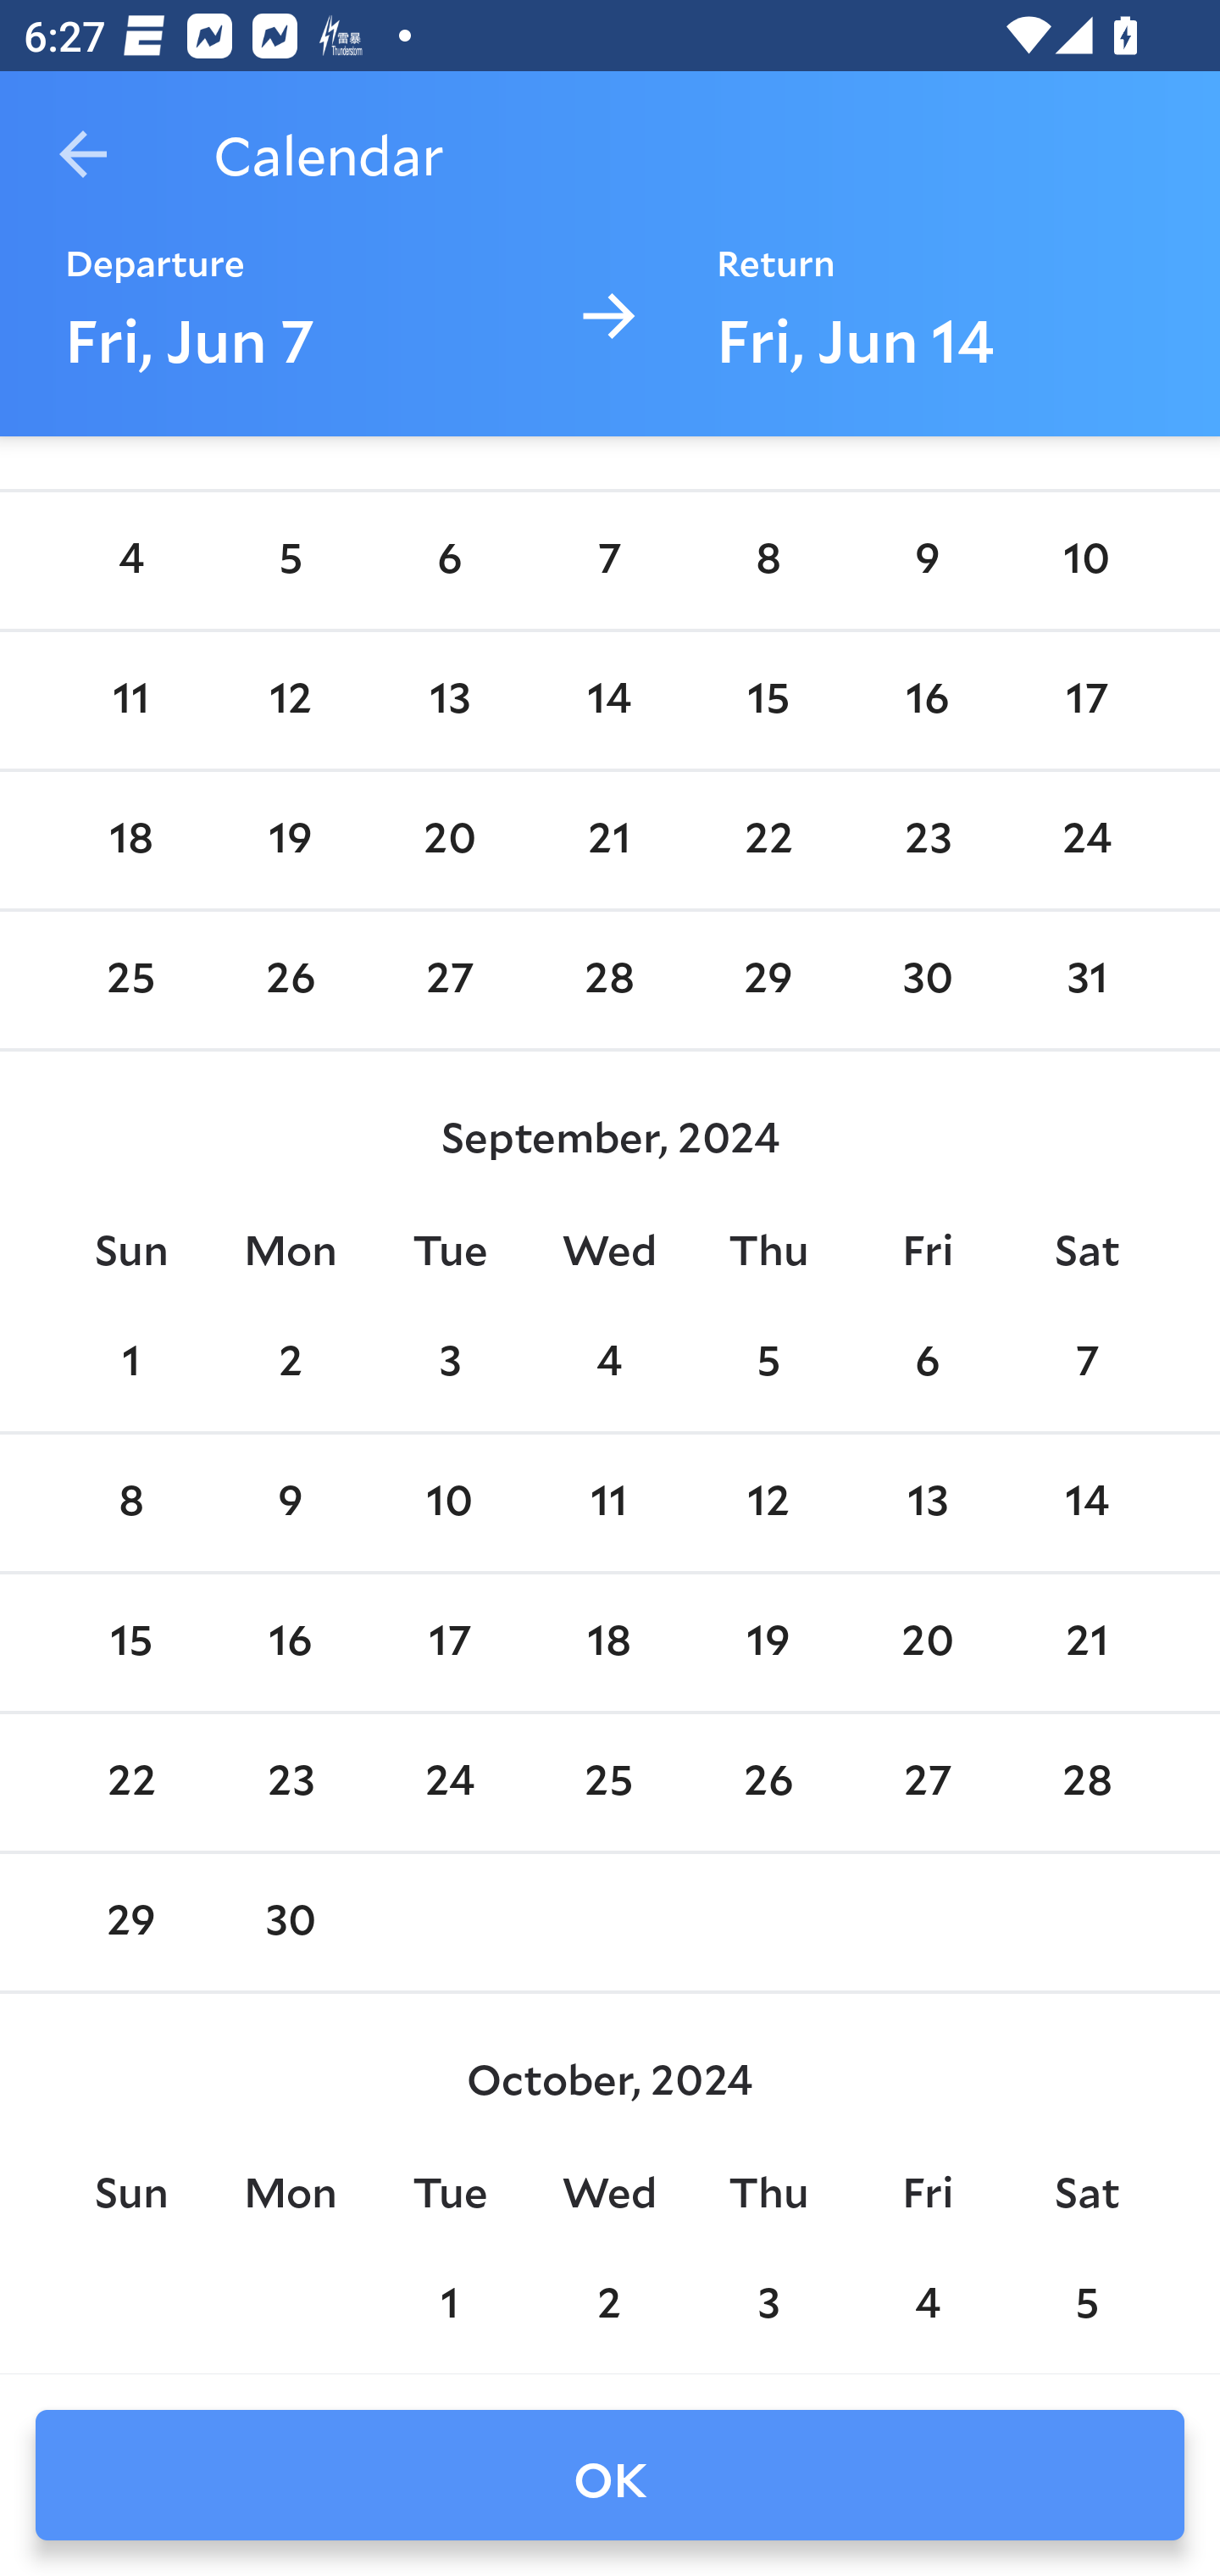 The image size is (1220, 2576). What do you see at coordinates (449, 981) in the screenshot?
I see `27` at bounding box center [449, 981].